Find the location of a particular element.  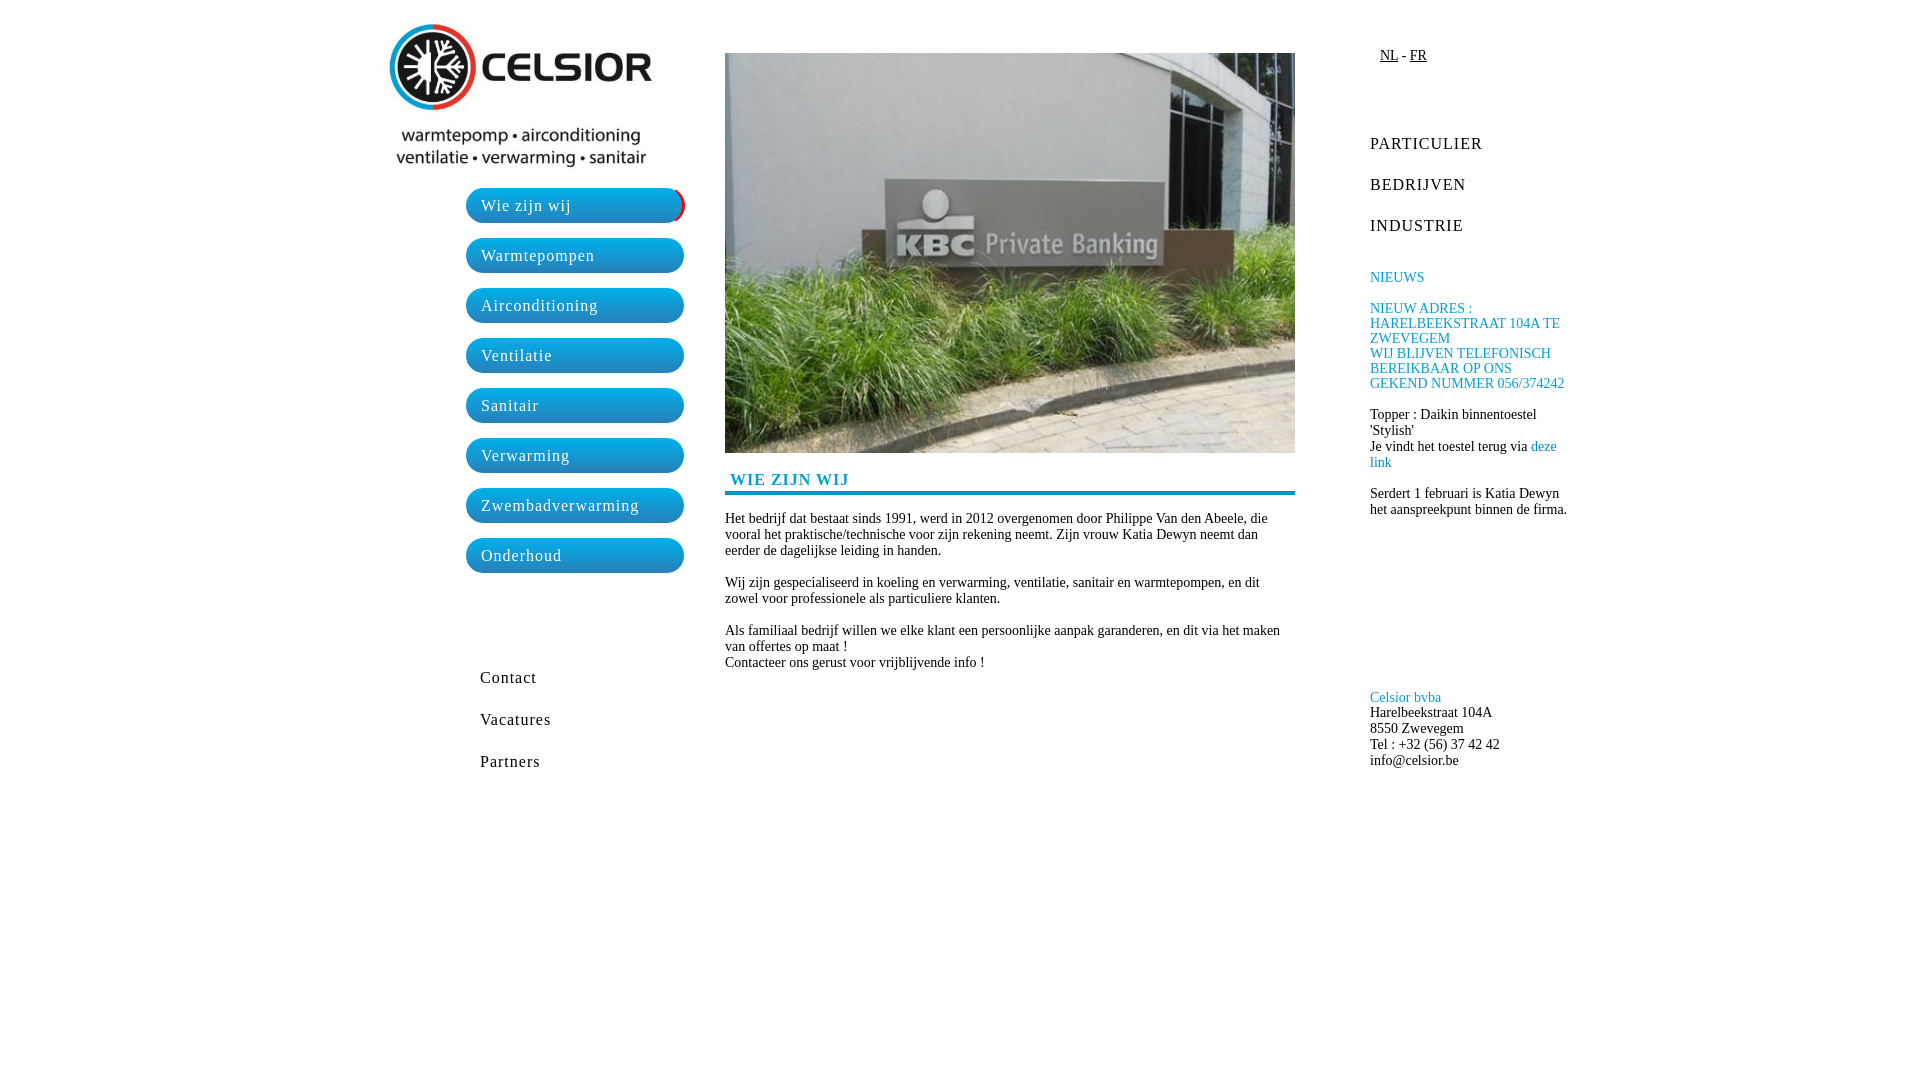

Wie zijn wij is located at coordinates (575, 205).